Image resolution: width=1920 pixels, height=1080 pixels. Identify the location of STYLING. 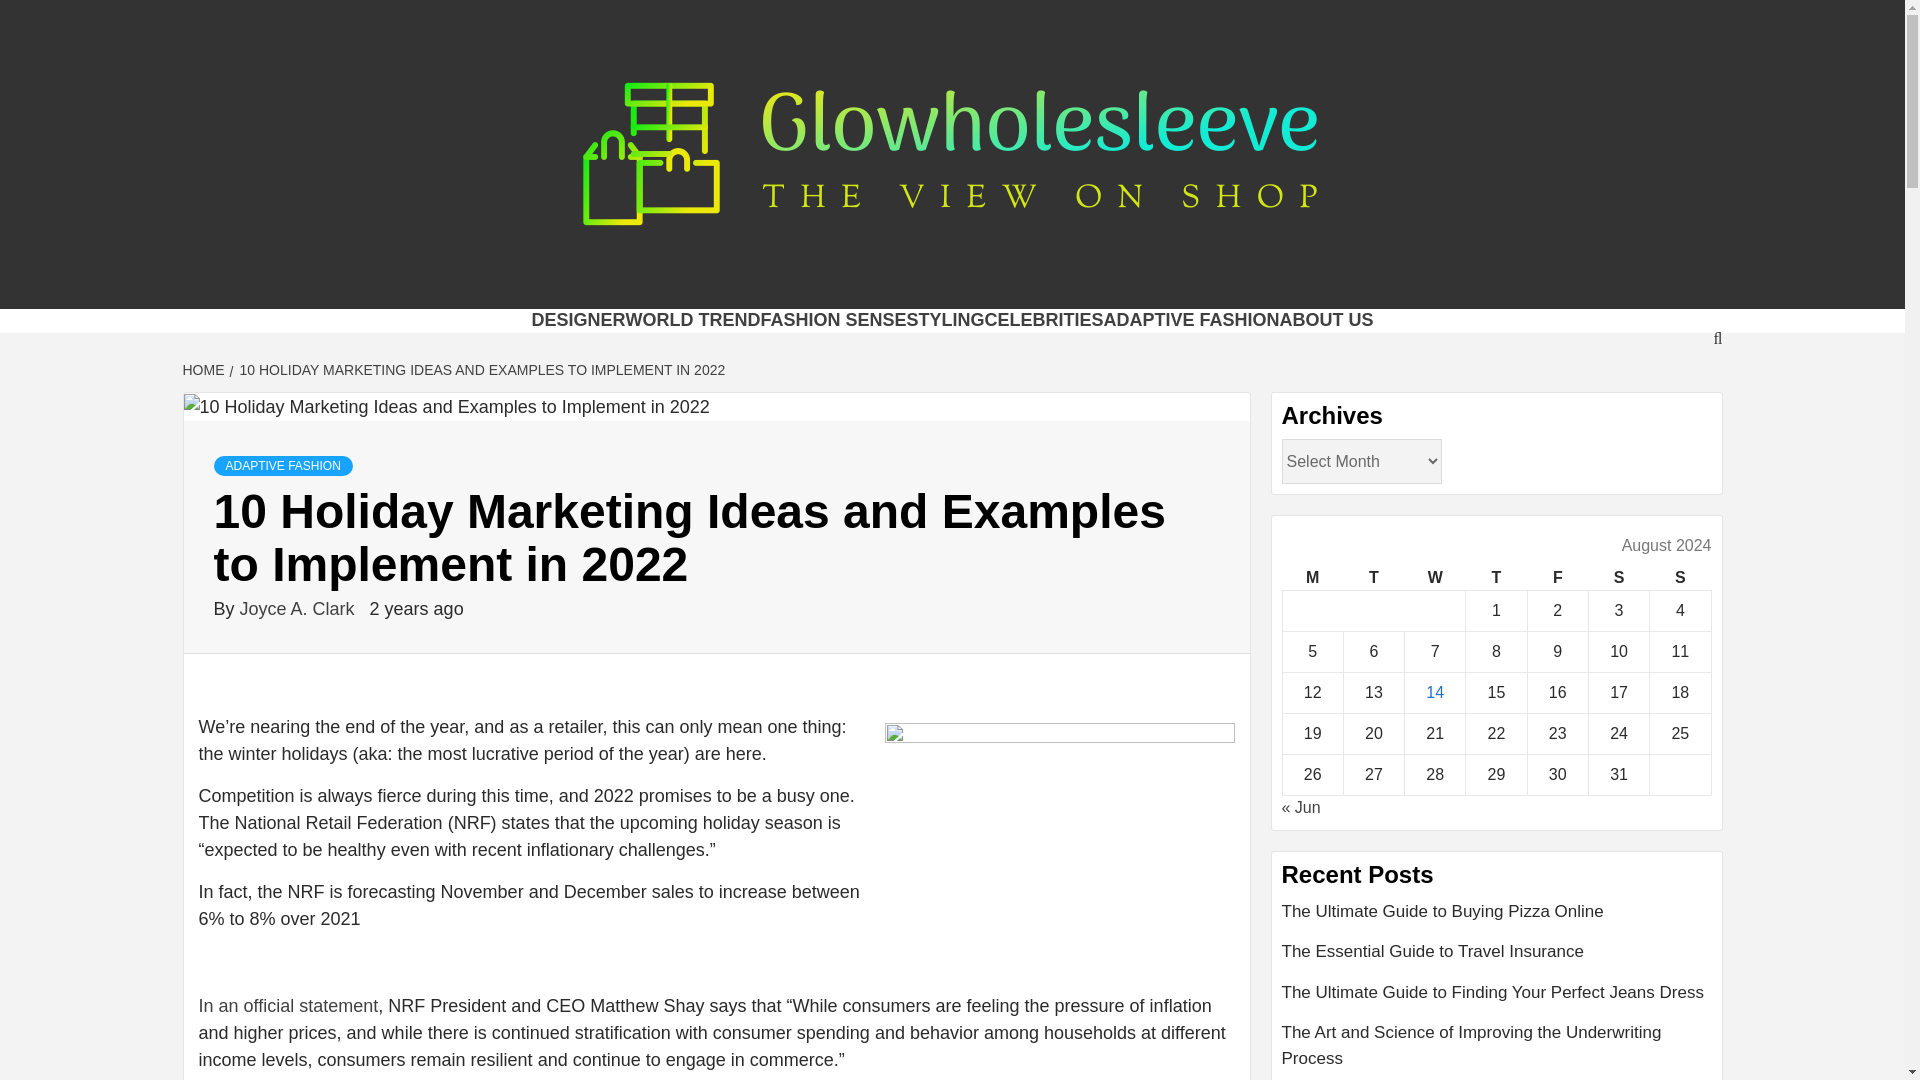
(944, 320).